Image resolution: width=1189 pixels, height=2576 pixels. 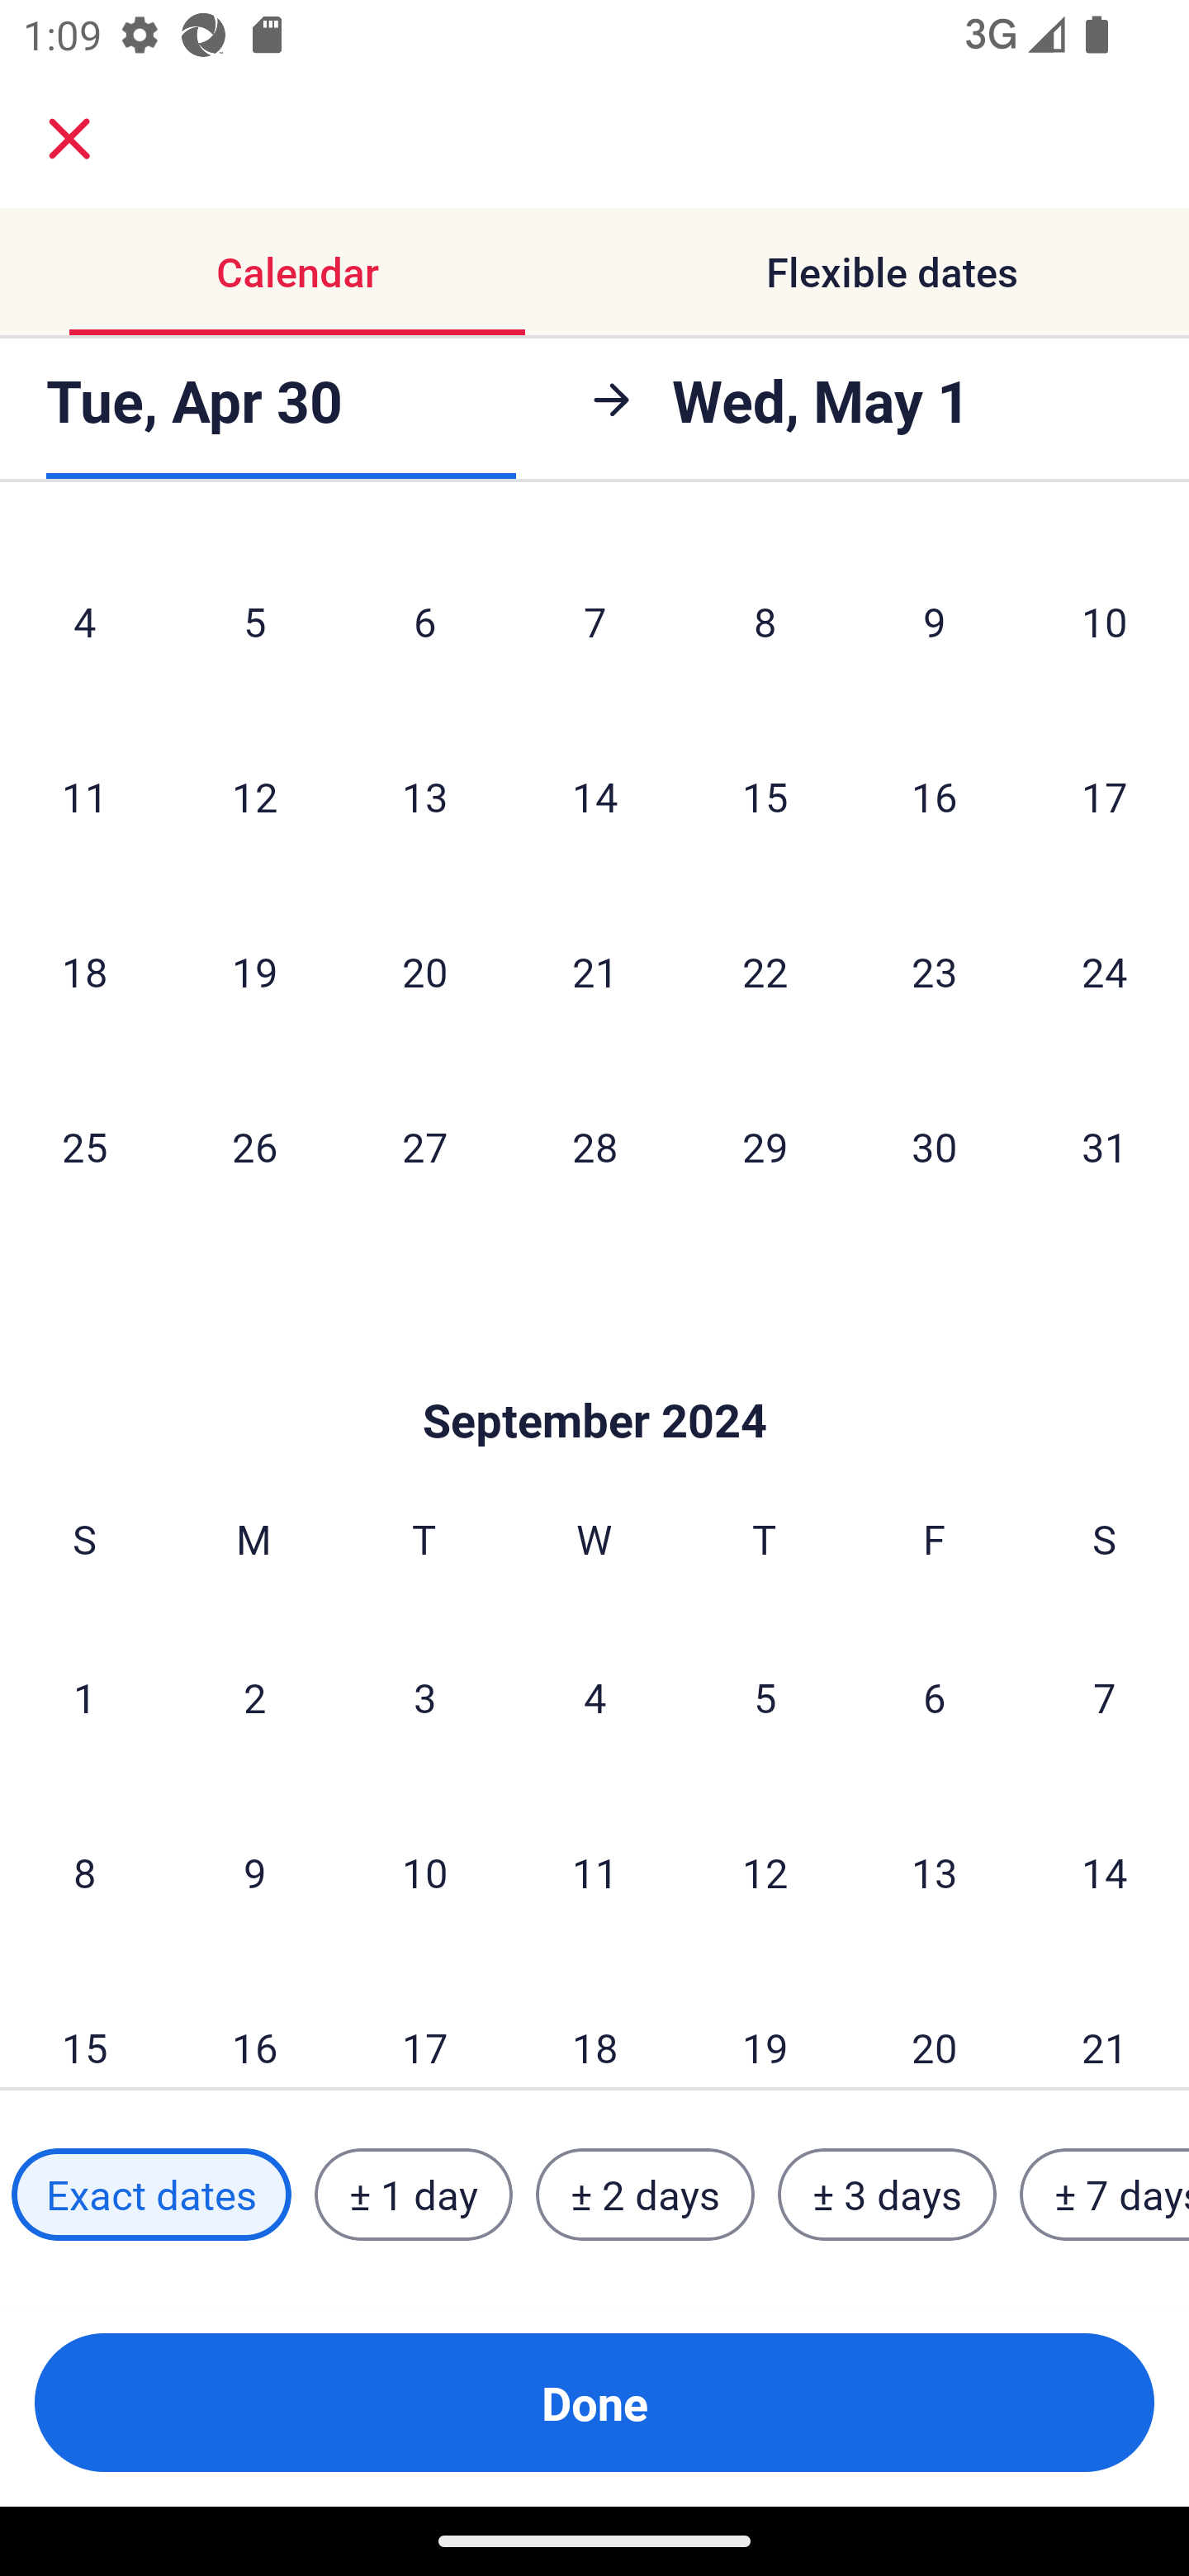 I want to click on 19 Monday, August 19, 2024, so click(x=254, y=971).